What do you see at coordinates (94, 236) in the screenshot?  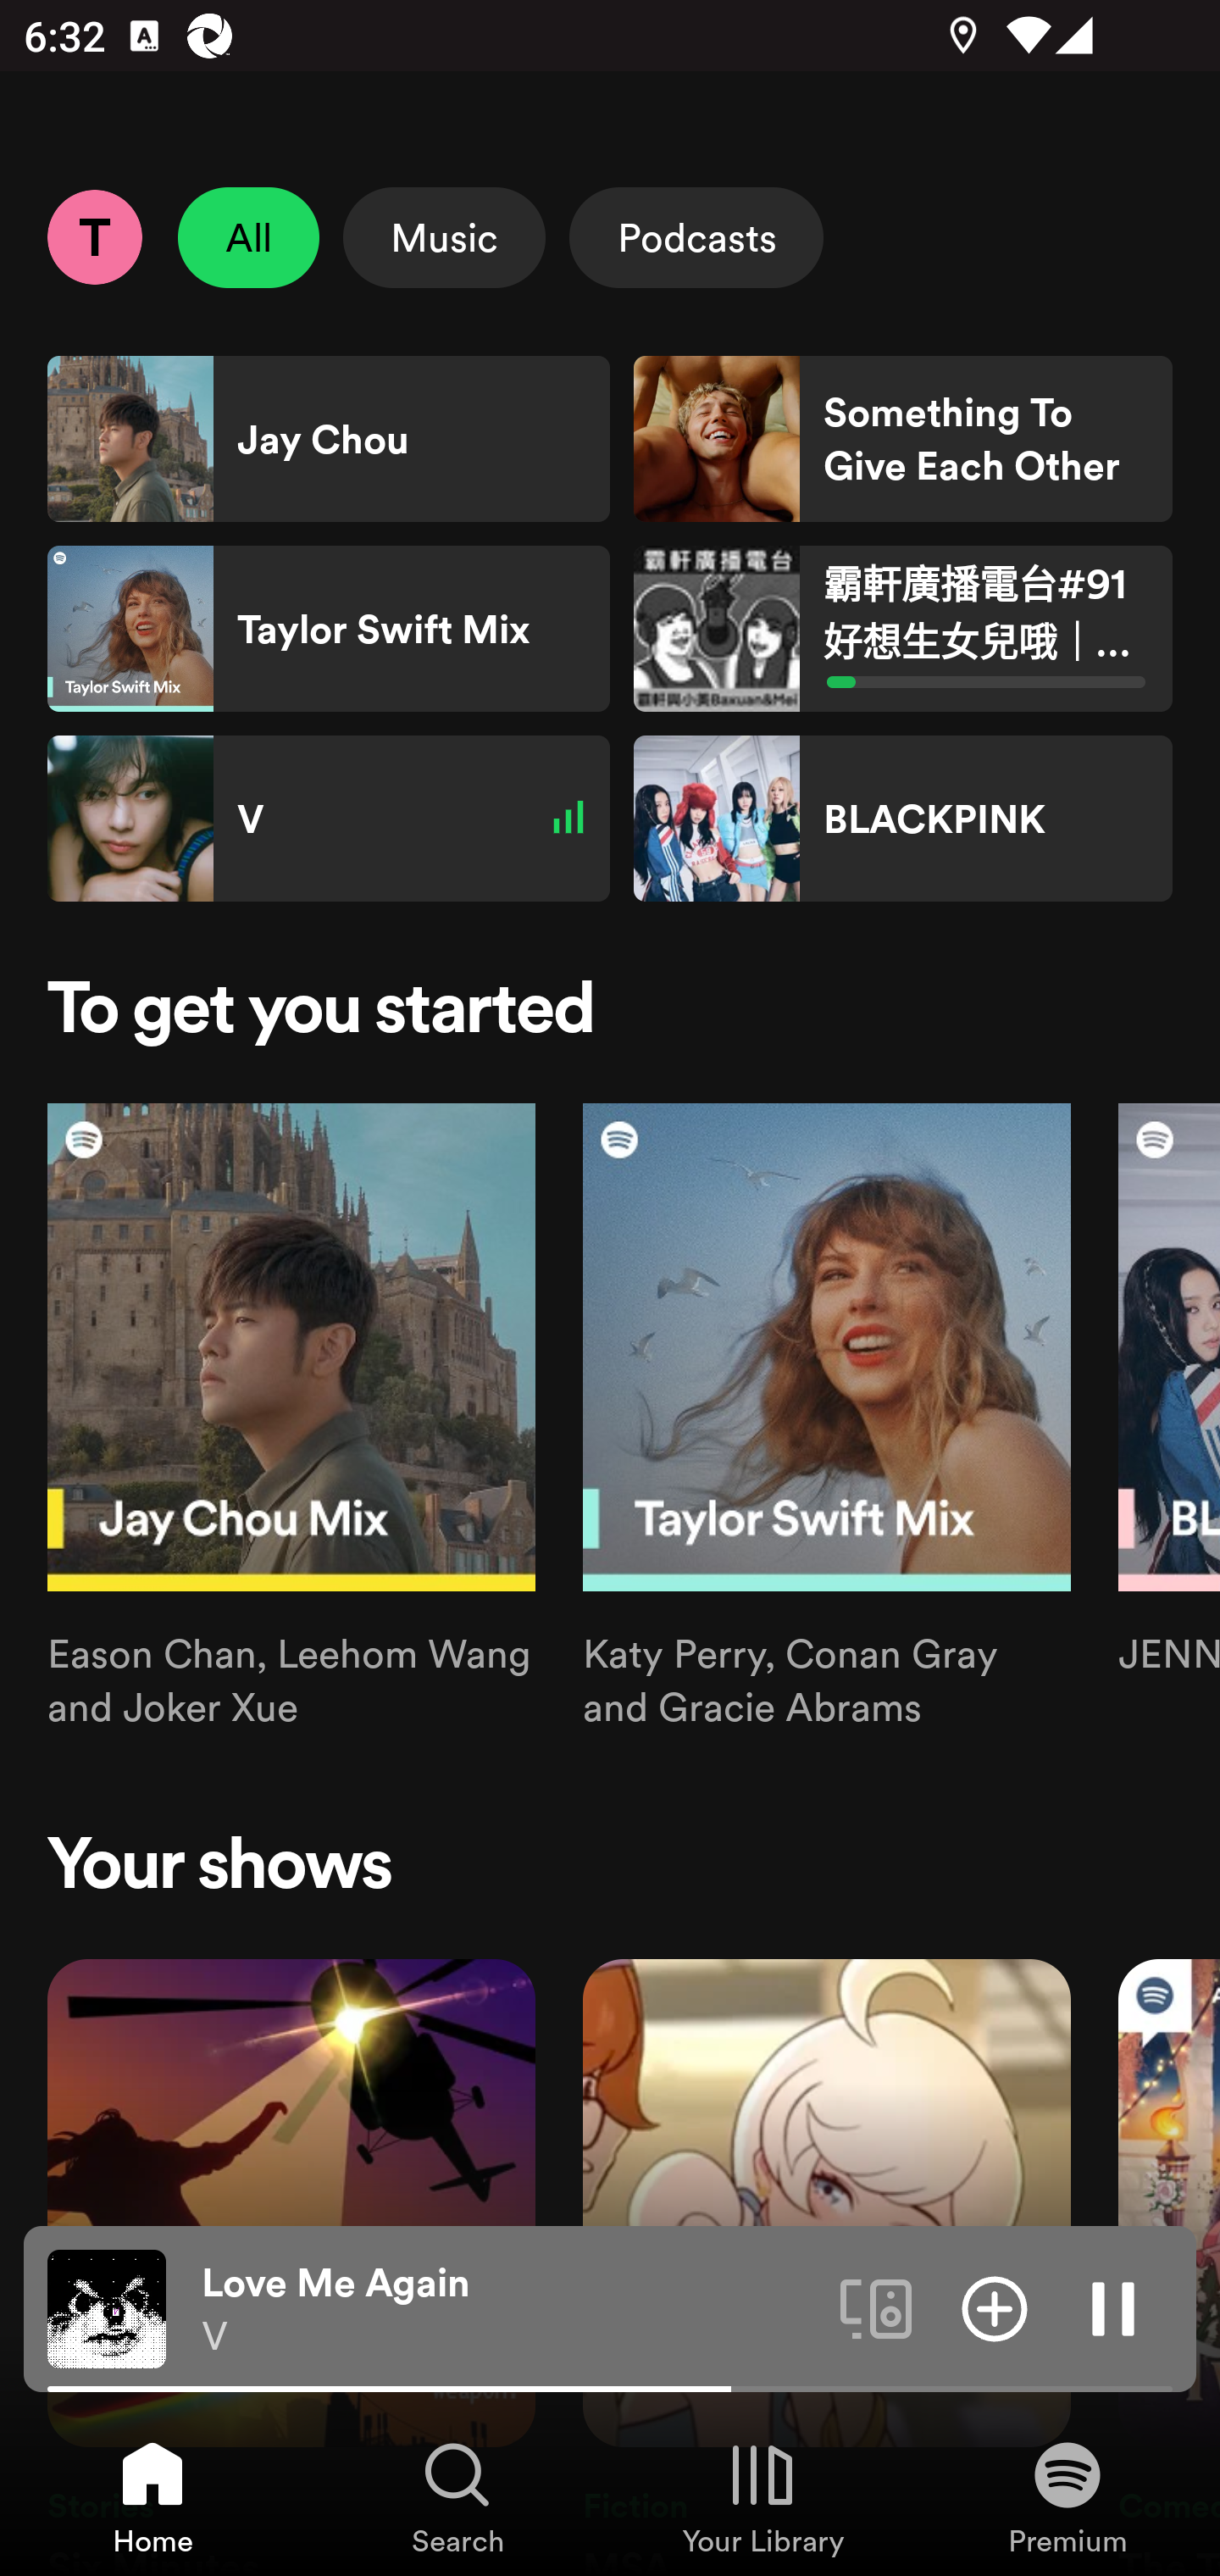 I see `Profile` at bounding box center [94, 236].